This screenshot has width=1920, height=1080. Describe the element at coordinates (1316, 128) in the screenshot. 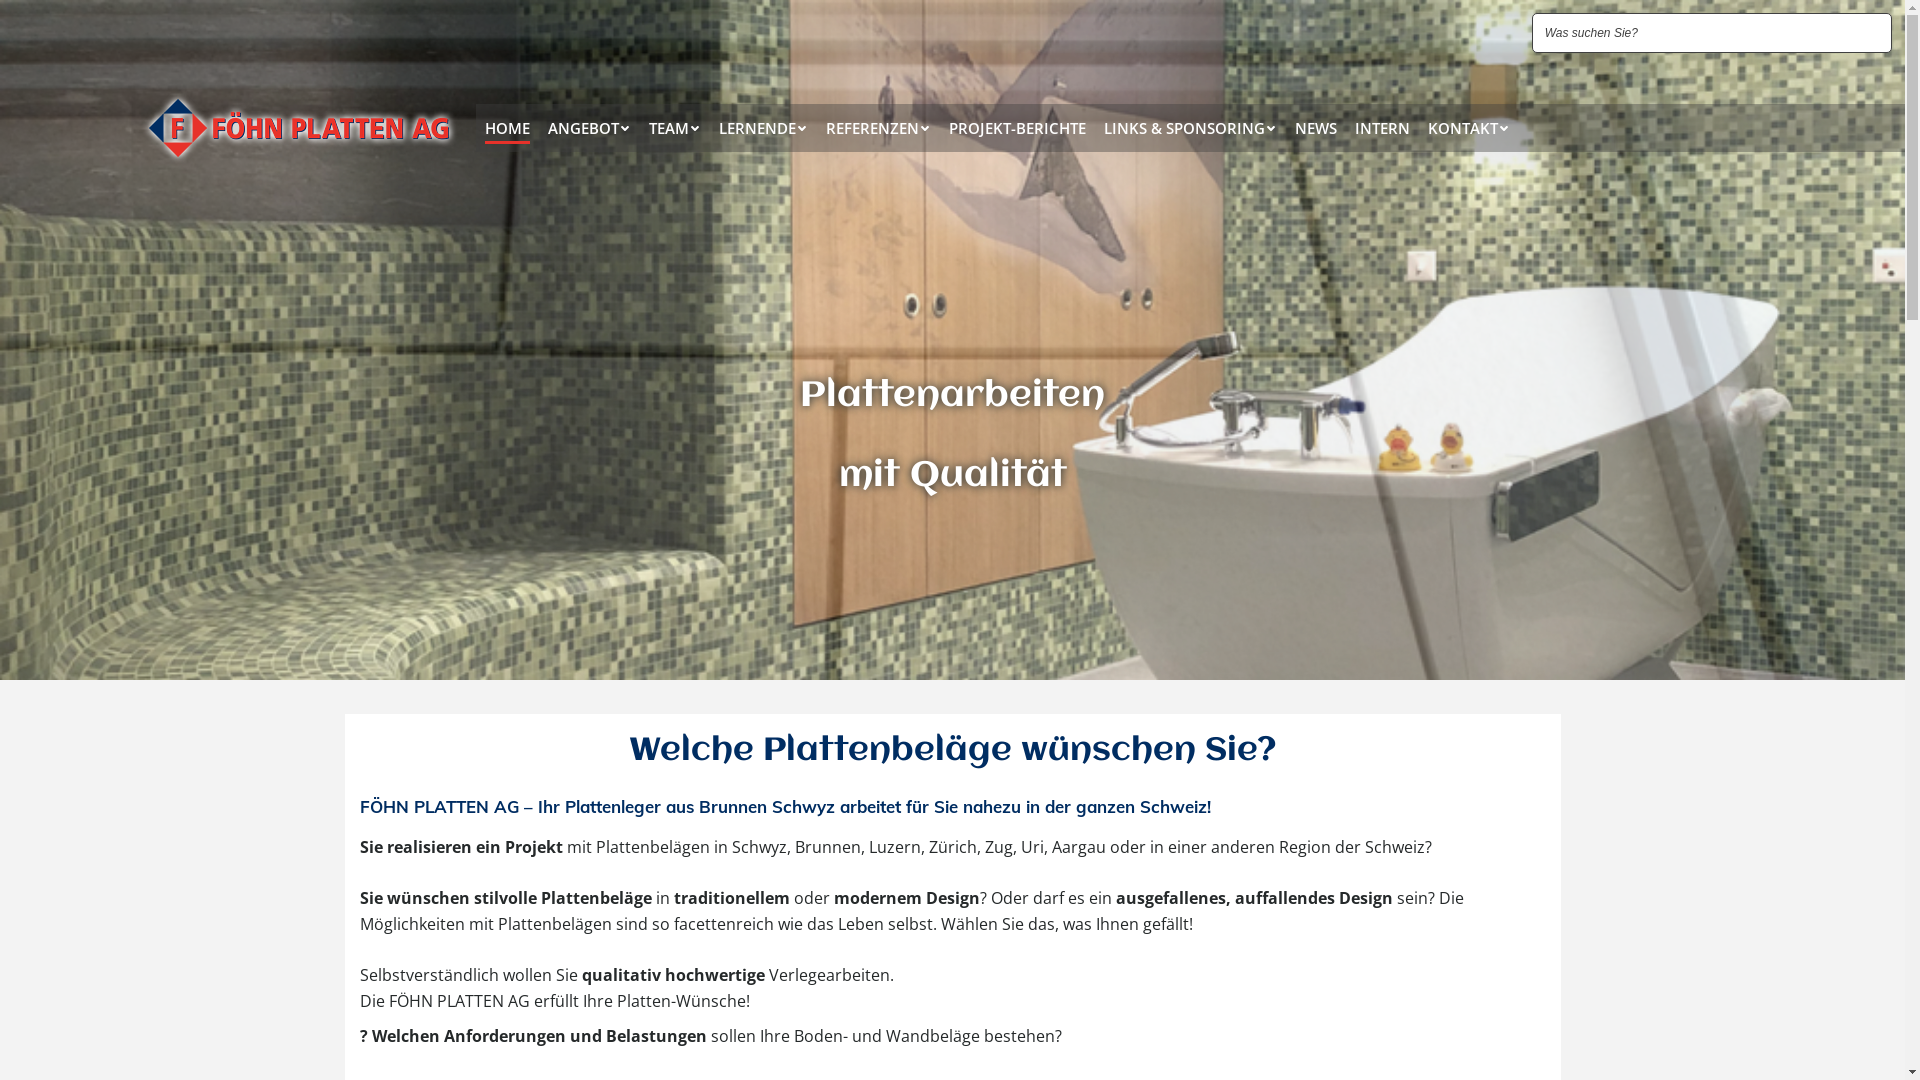

I see `NEWS` at that location.